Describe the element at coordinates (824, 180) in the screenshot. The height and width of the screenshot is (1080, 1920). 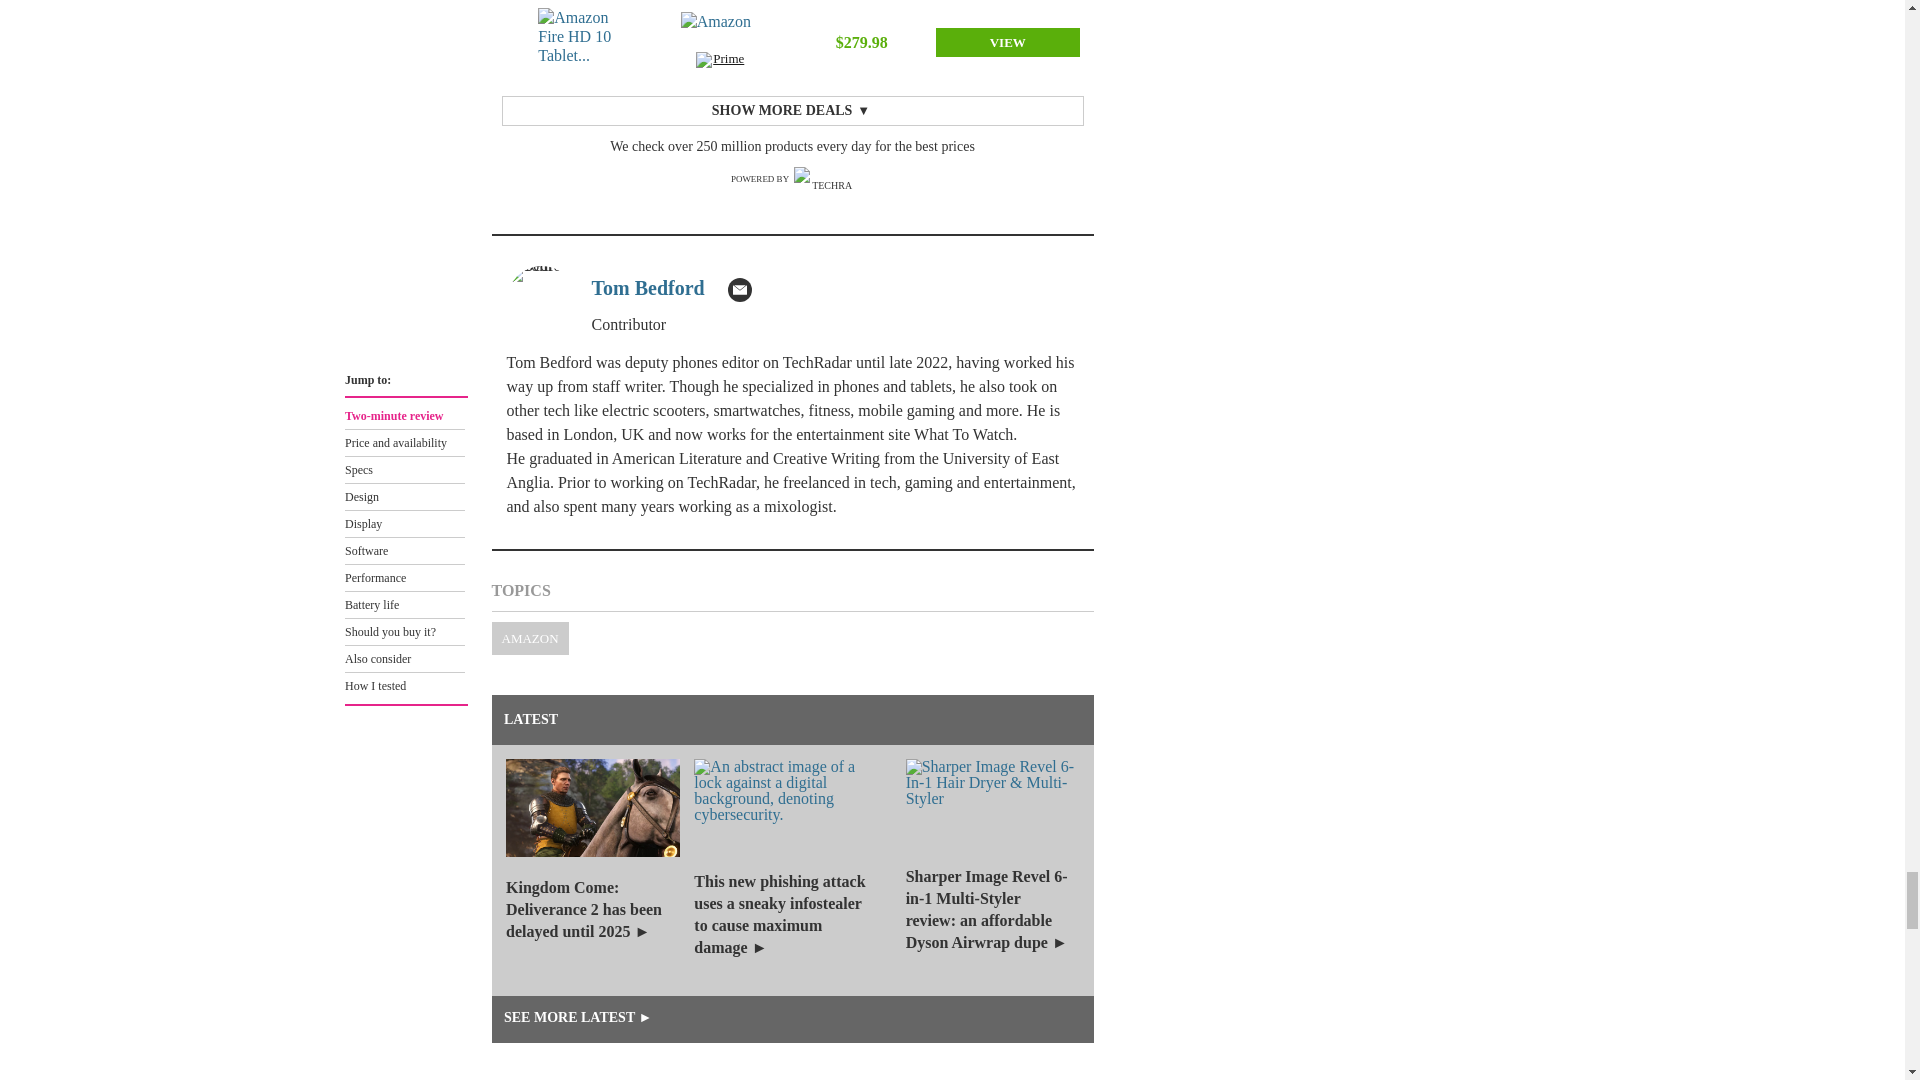
I see `Techradar` at that location.